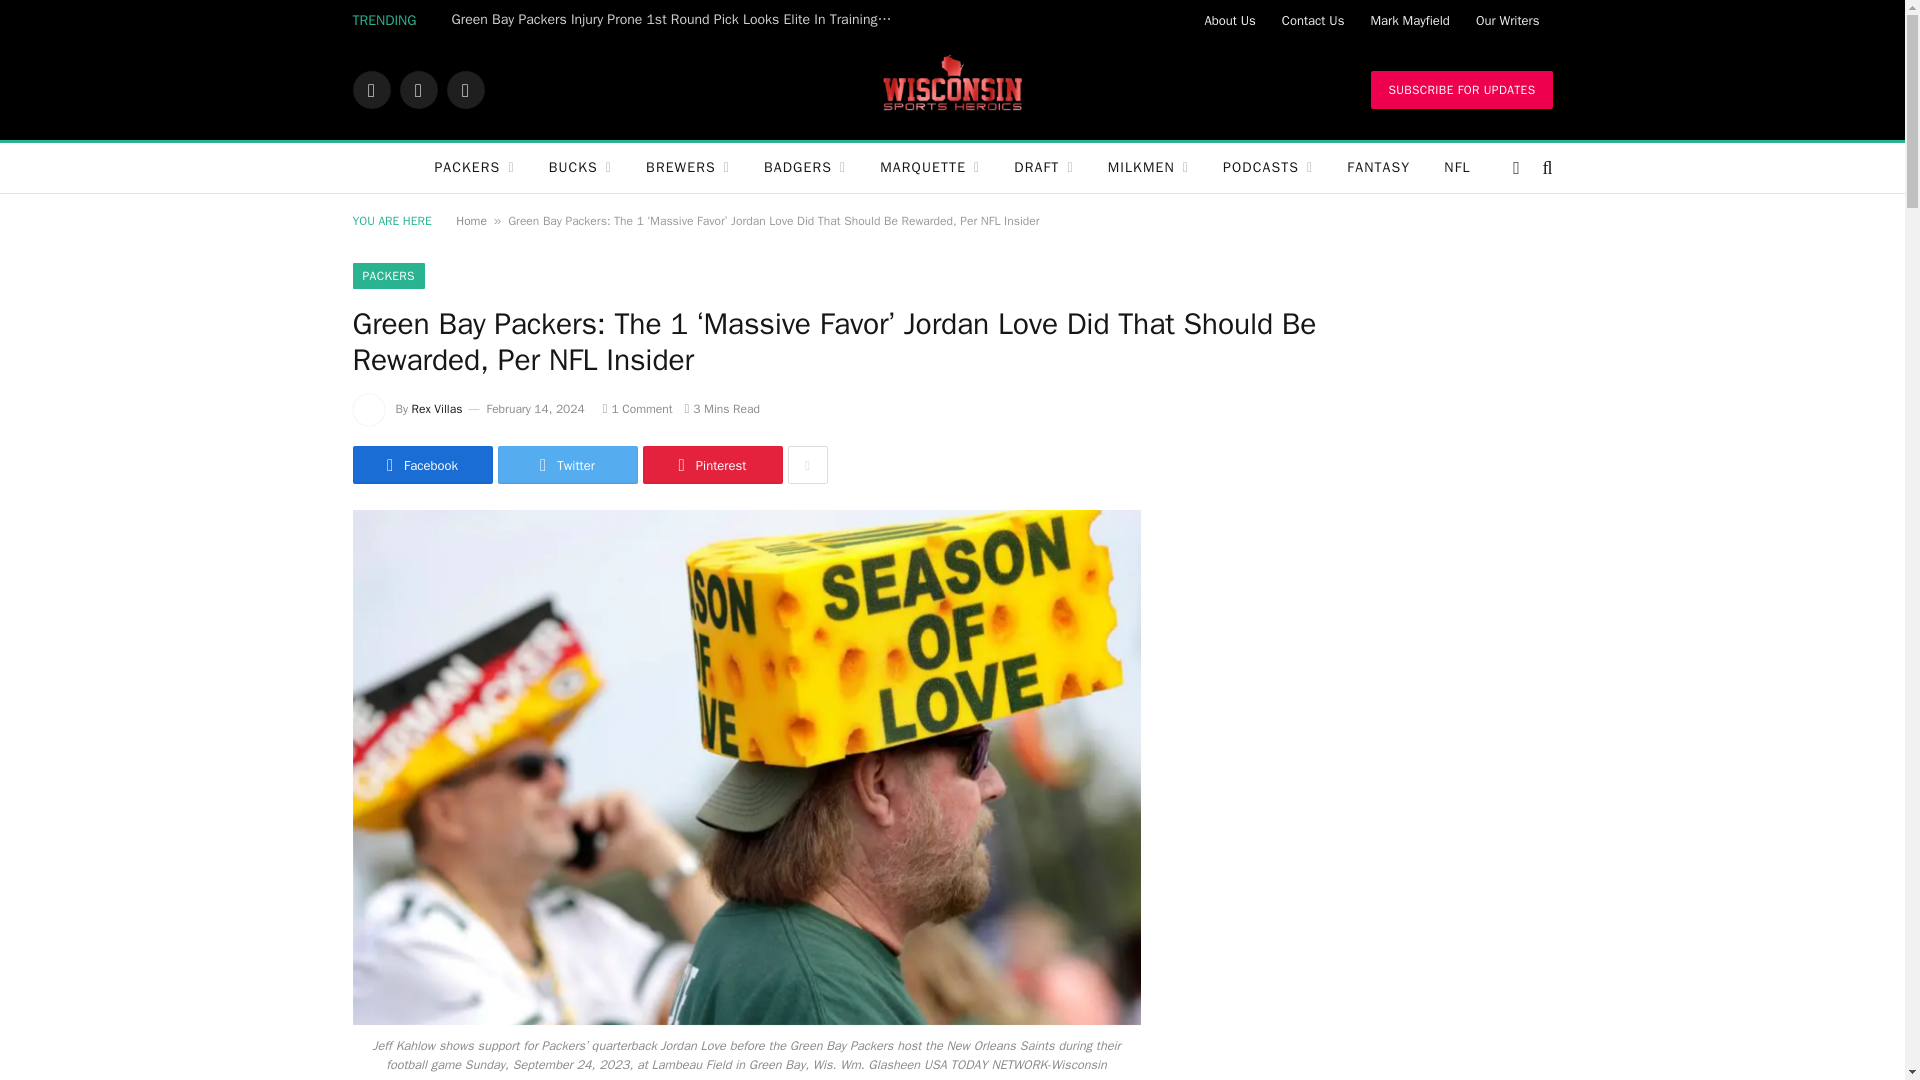 The image size is (1920, 1080). Describe the element at coordinates (437, 408) in the screenshot. I see `Posts by Rex Villas` at that location.